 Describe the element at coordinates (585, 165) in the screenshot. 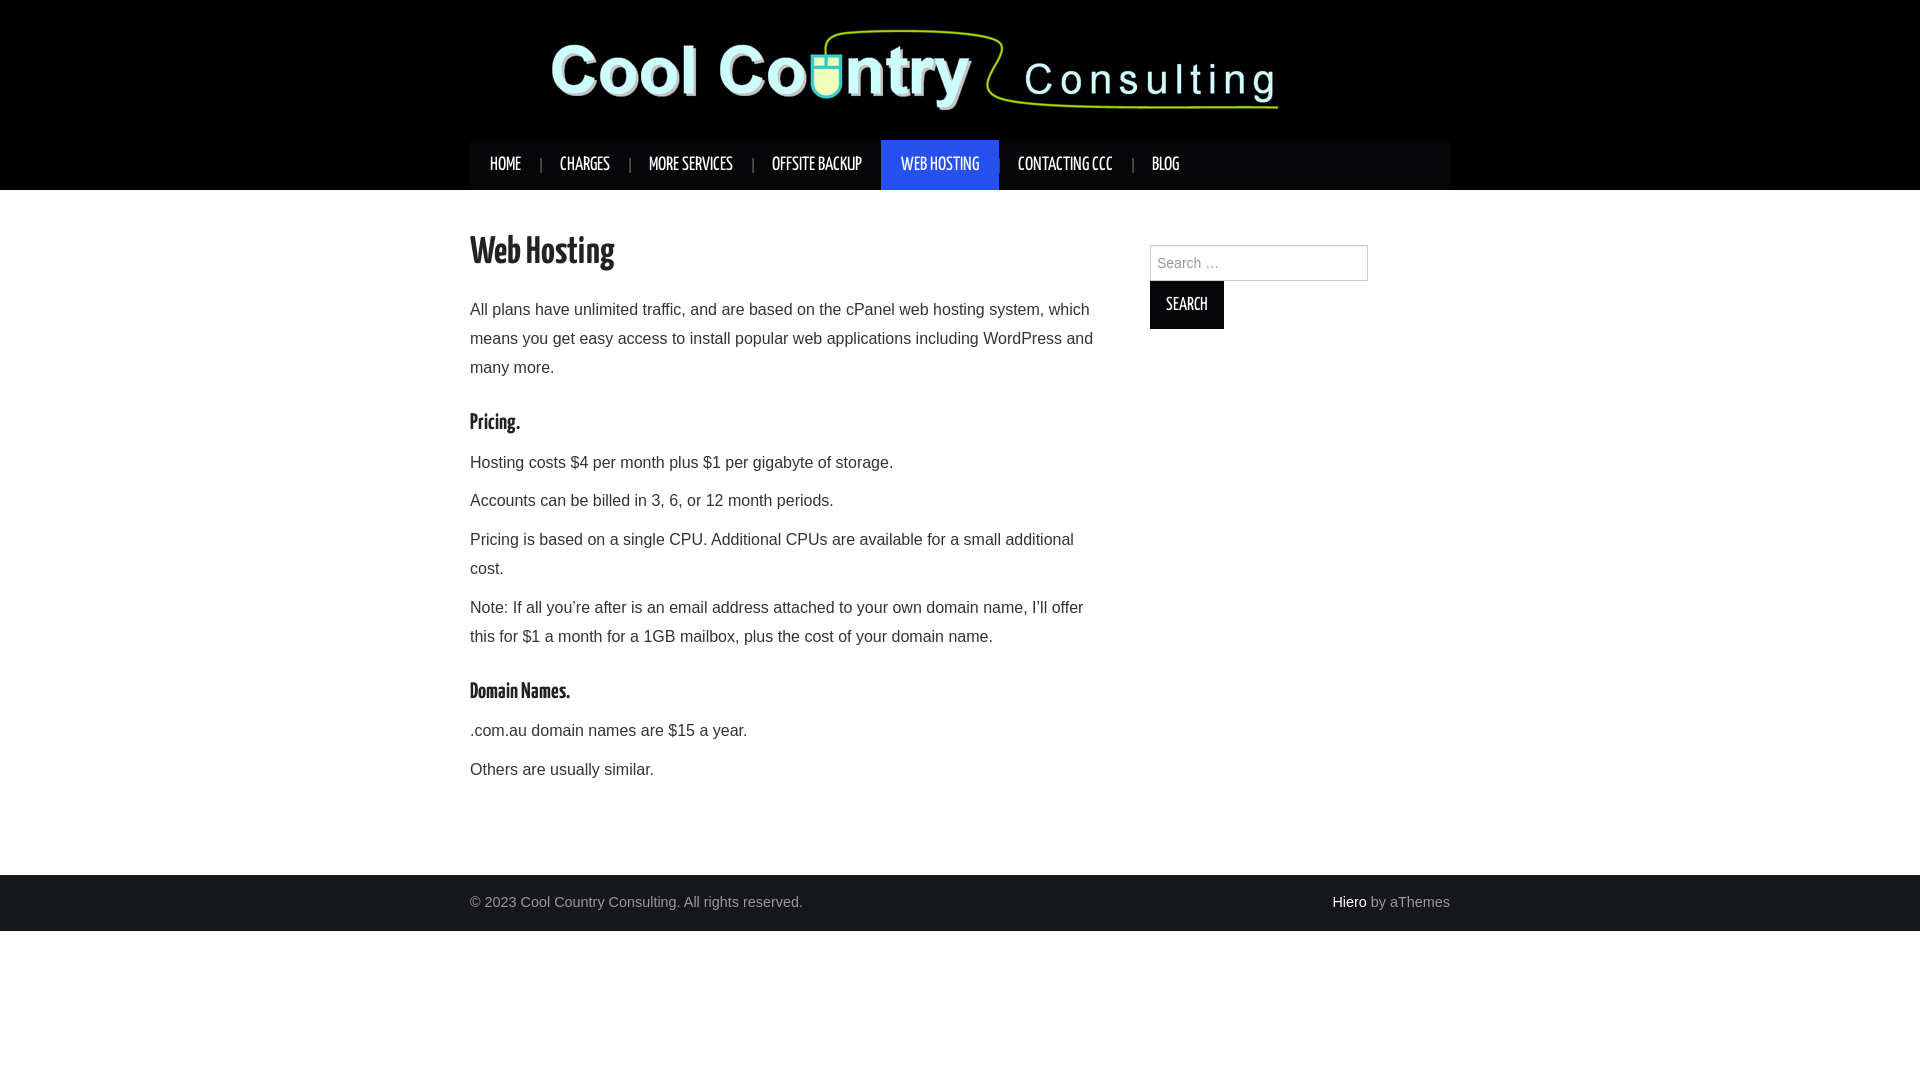

I see `CHARGES` at that location.